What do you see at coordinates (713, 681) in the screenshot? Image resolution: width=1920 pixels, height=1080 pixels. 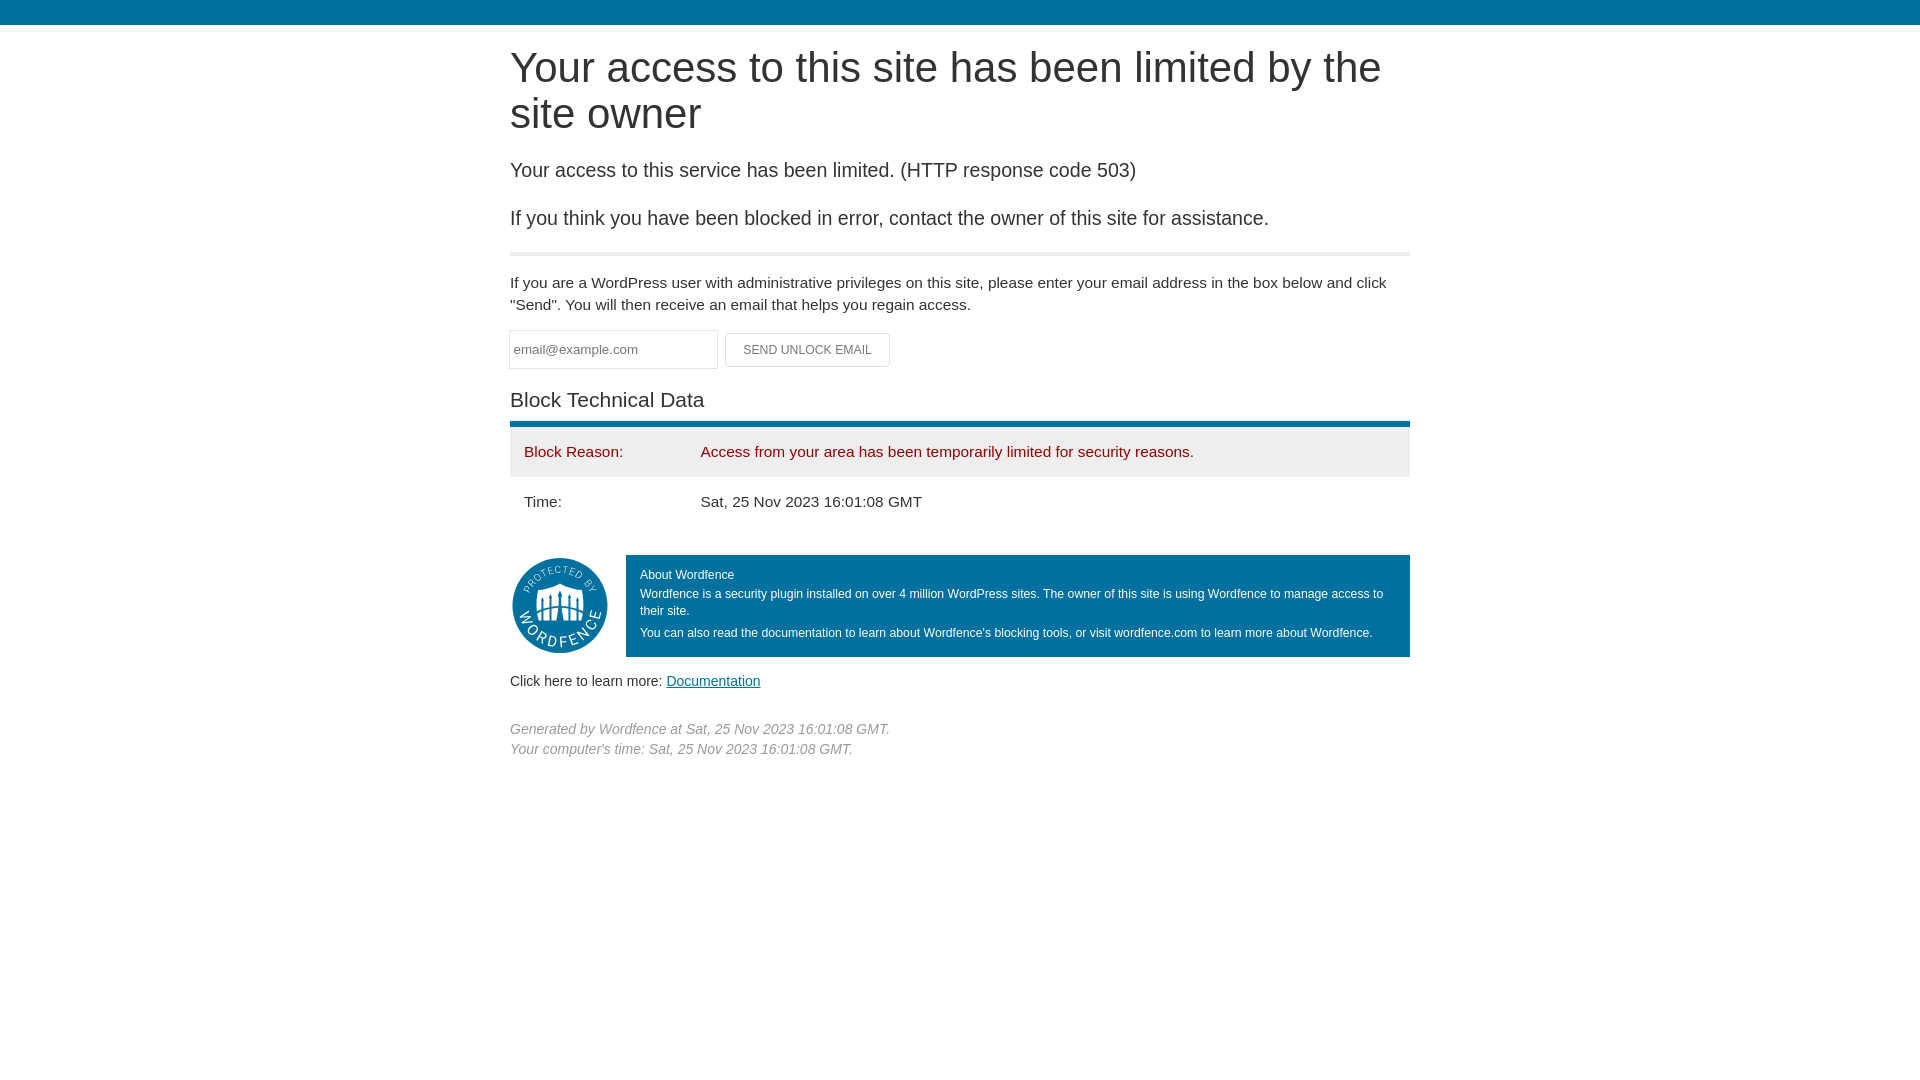 I see `Documentation` at bounding box center [713, 681].